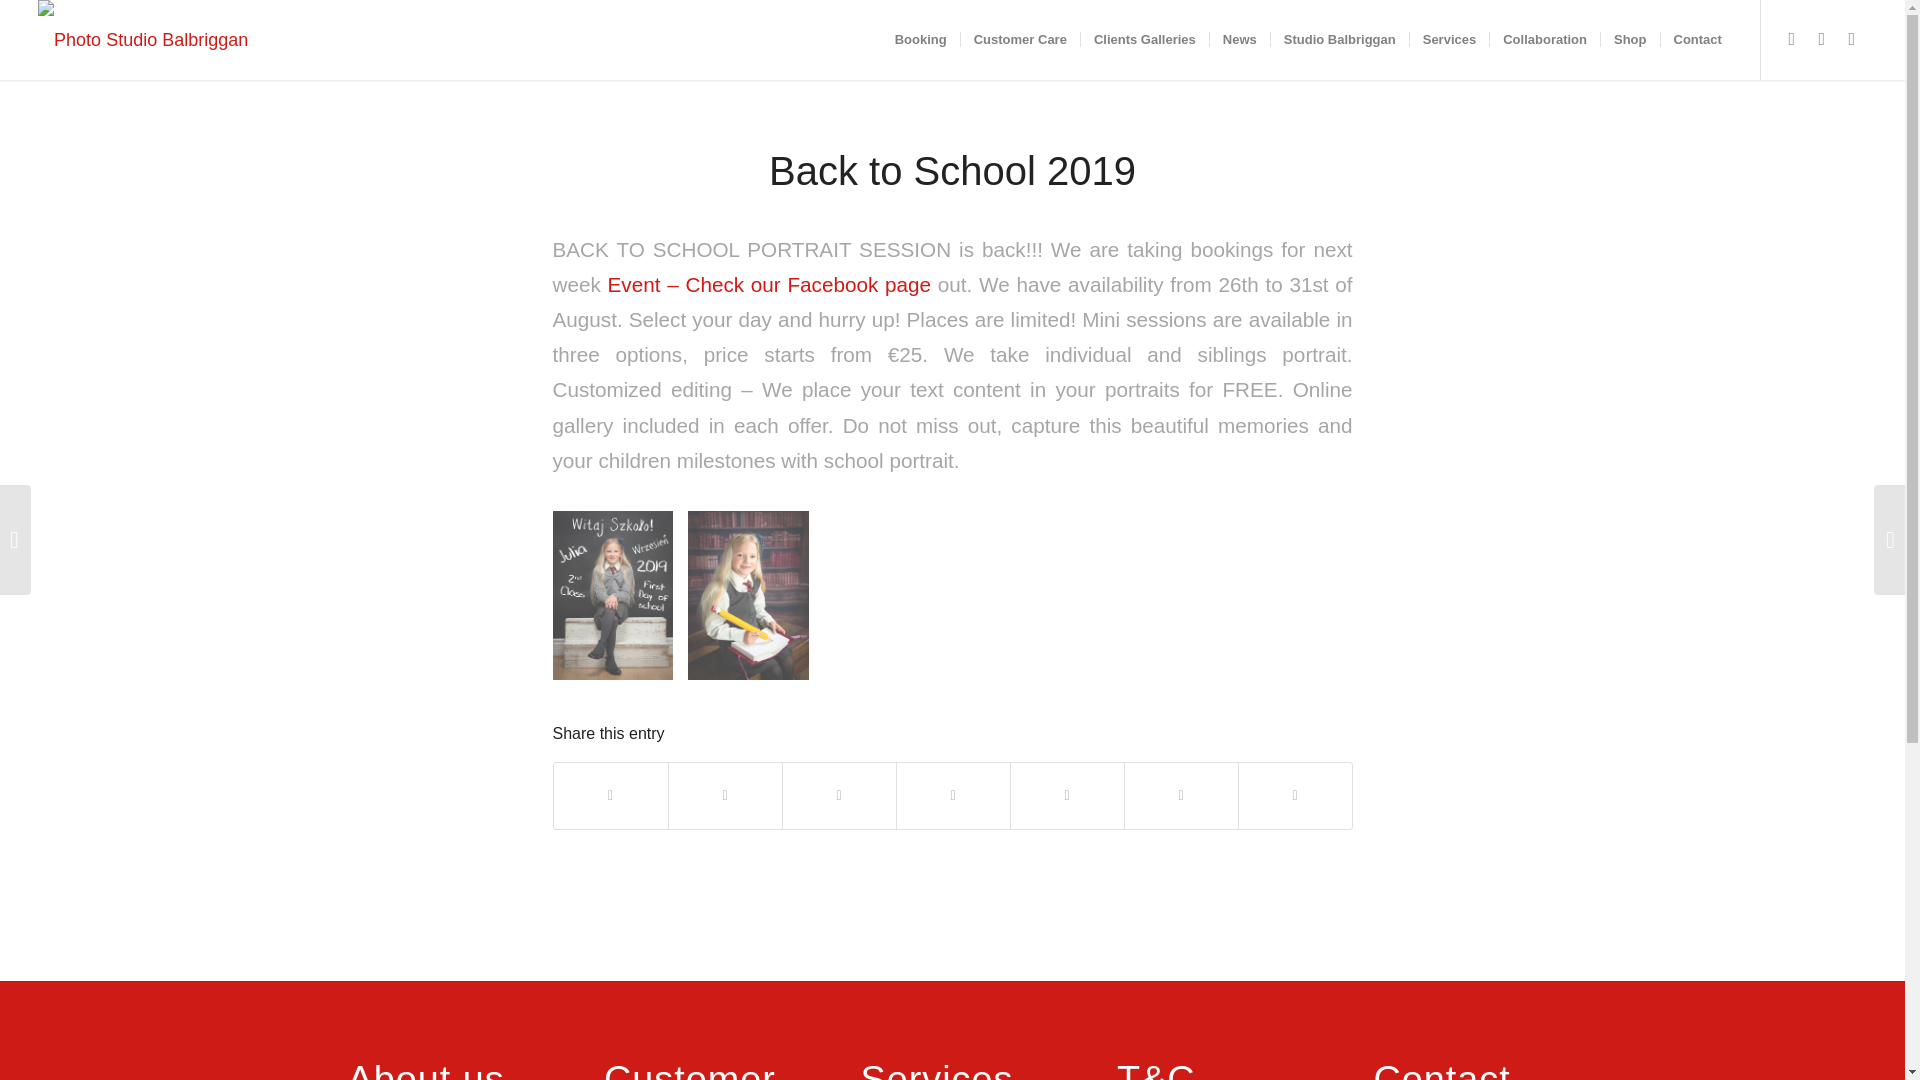 This screenshot has width=1920, height=1080. I want to click on Collaboration, so click(1544, 40).